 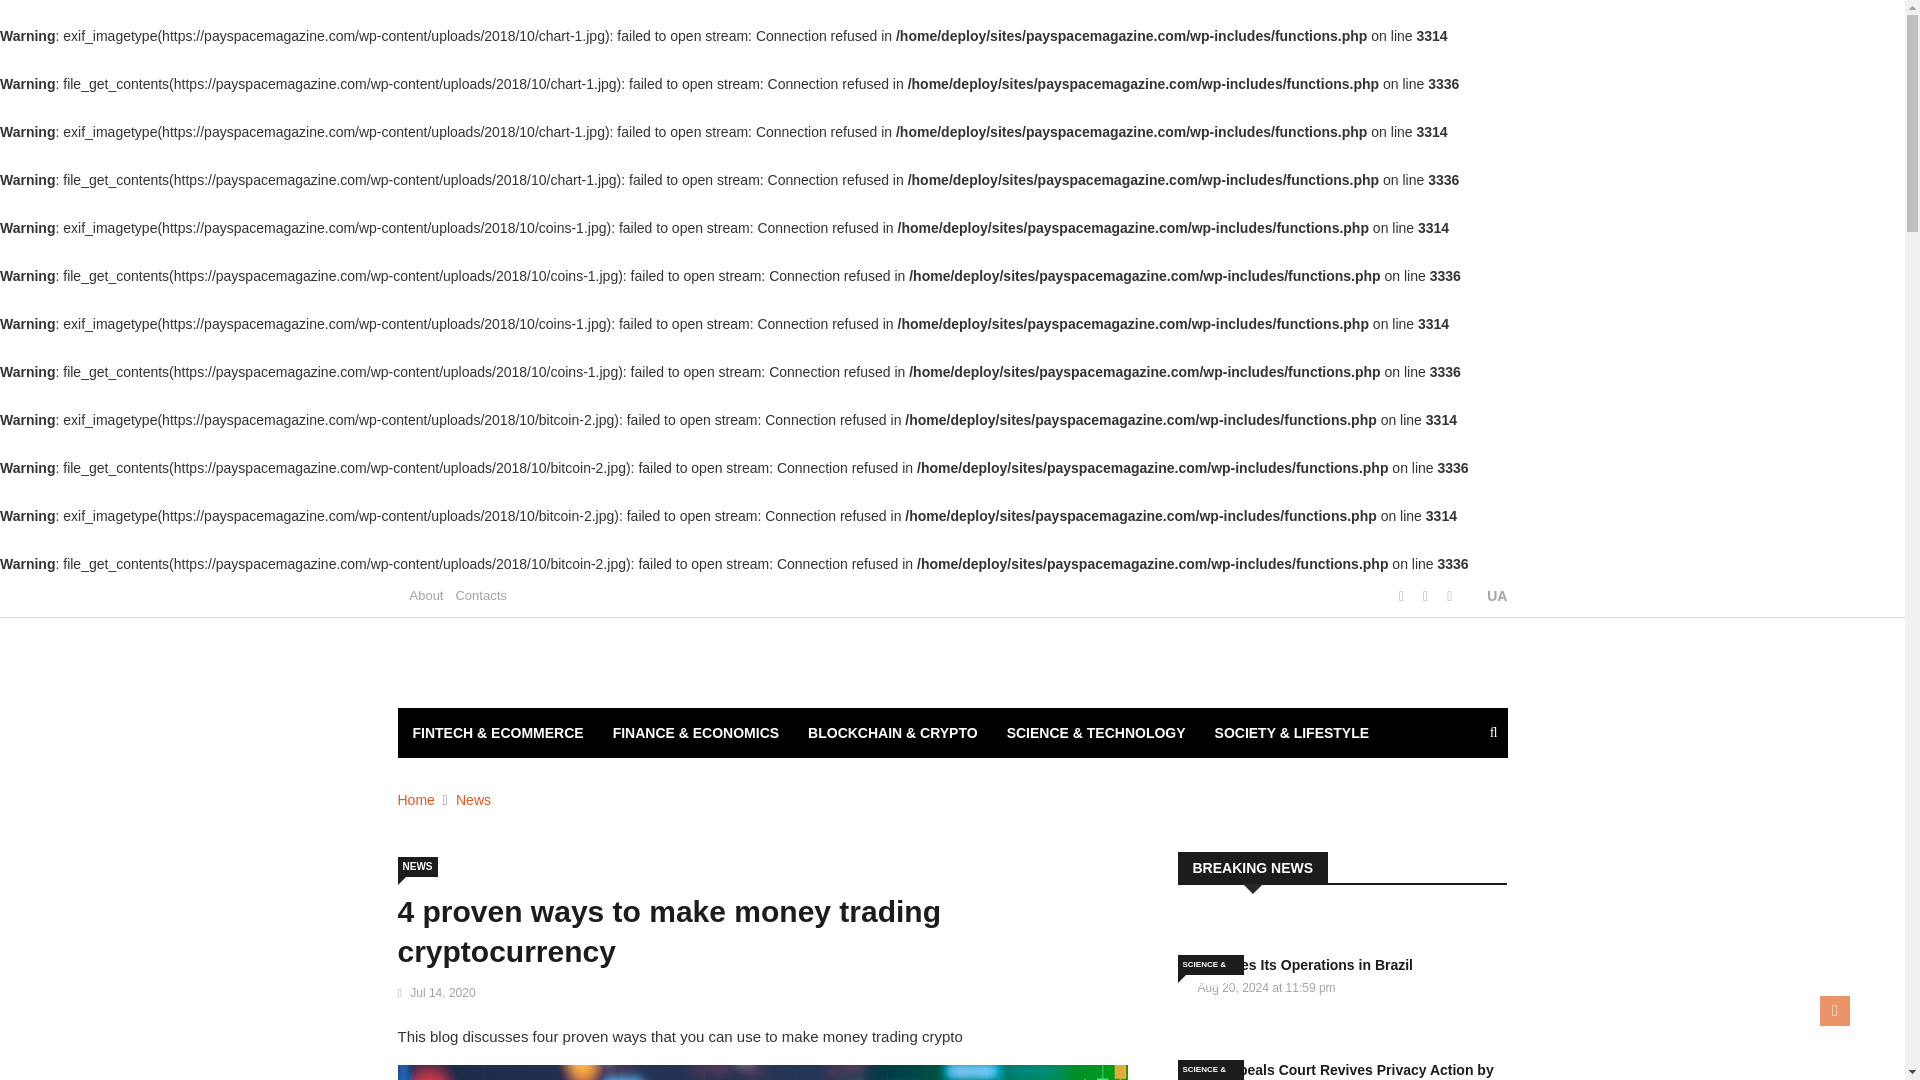 I want to click on NEWS, so click(x=417, y=866).